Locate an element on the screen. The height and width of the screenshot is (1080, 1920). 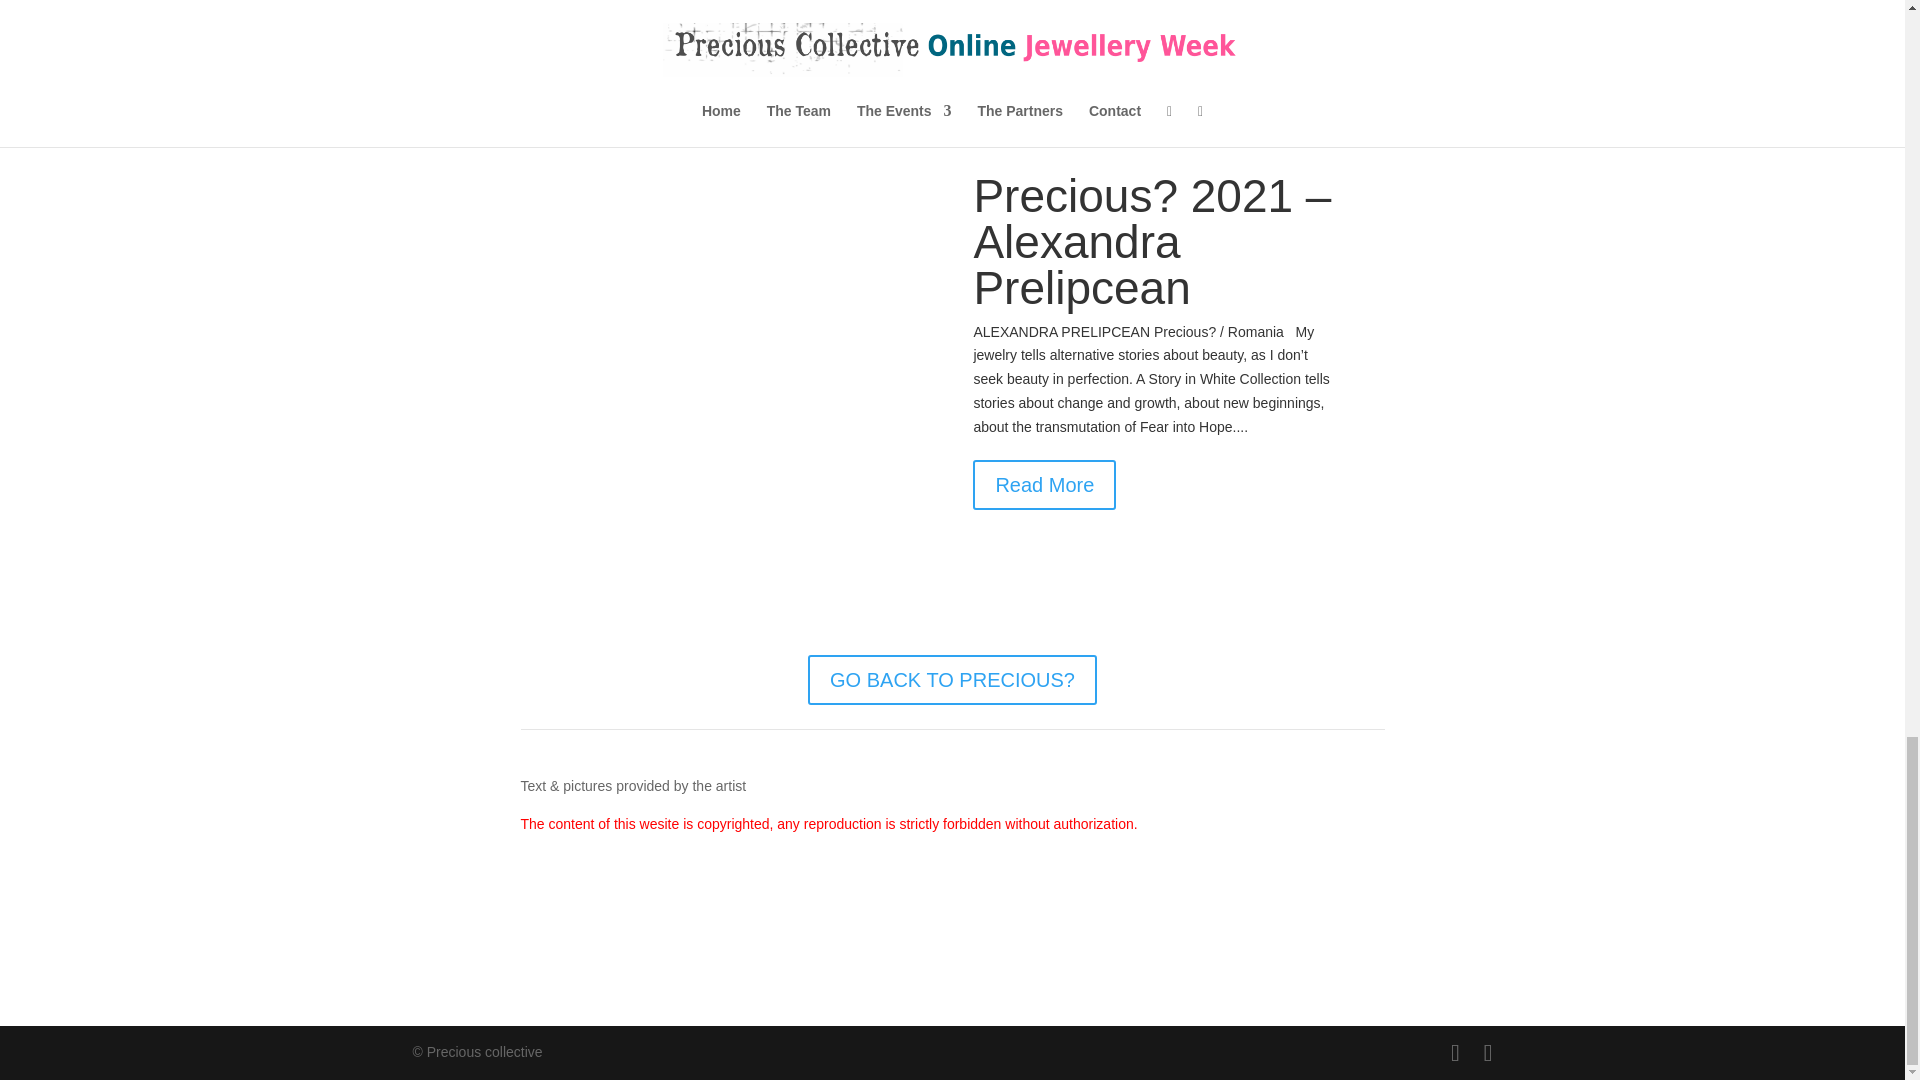
Read More is located at coordinates (1044, 484).